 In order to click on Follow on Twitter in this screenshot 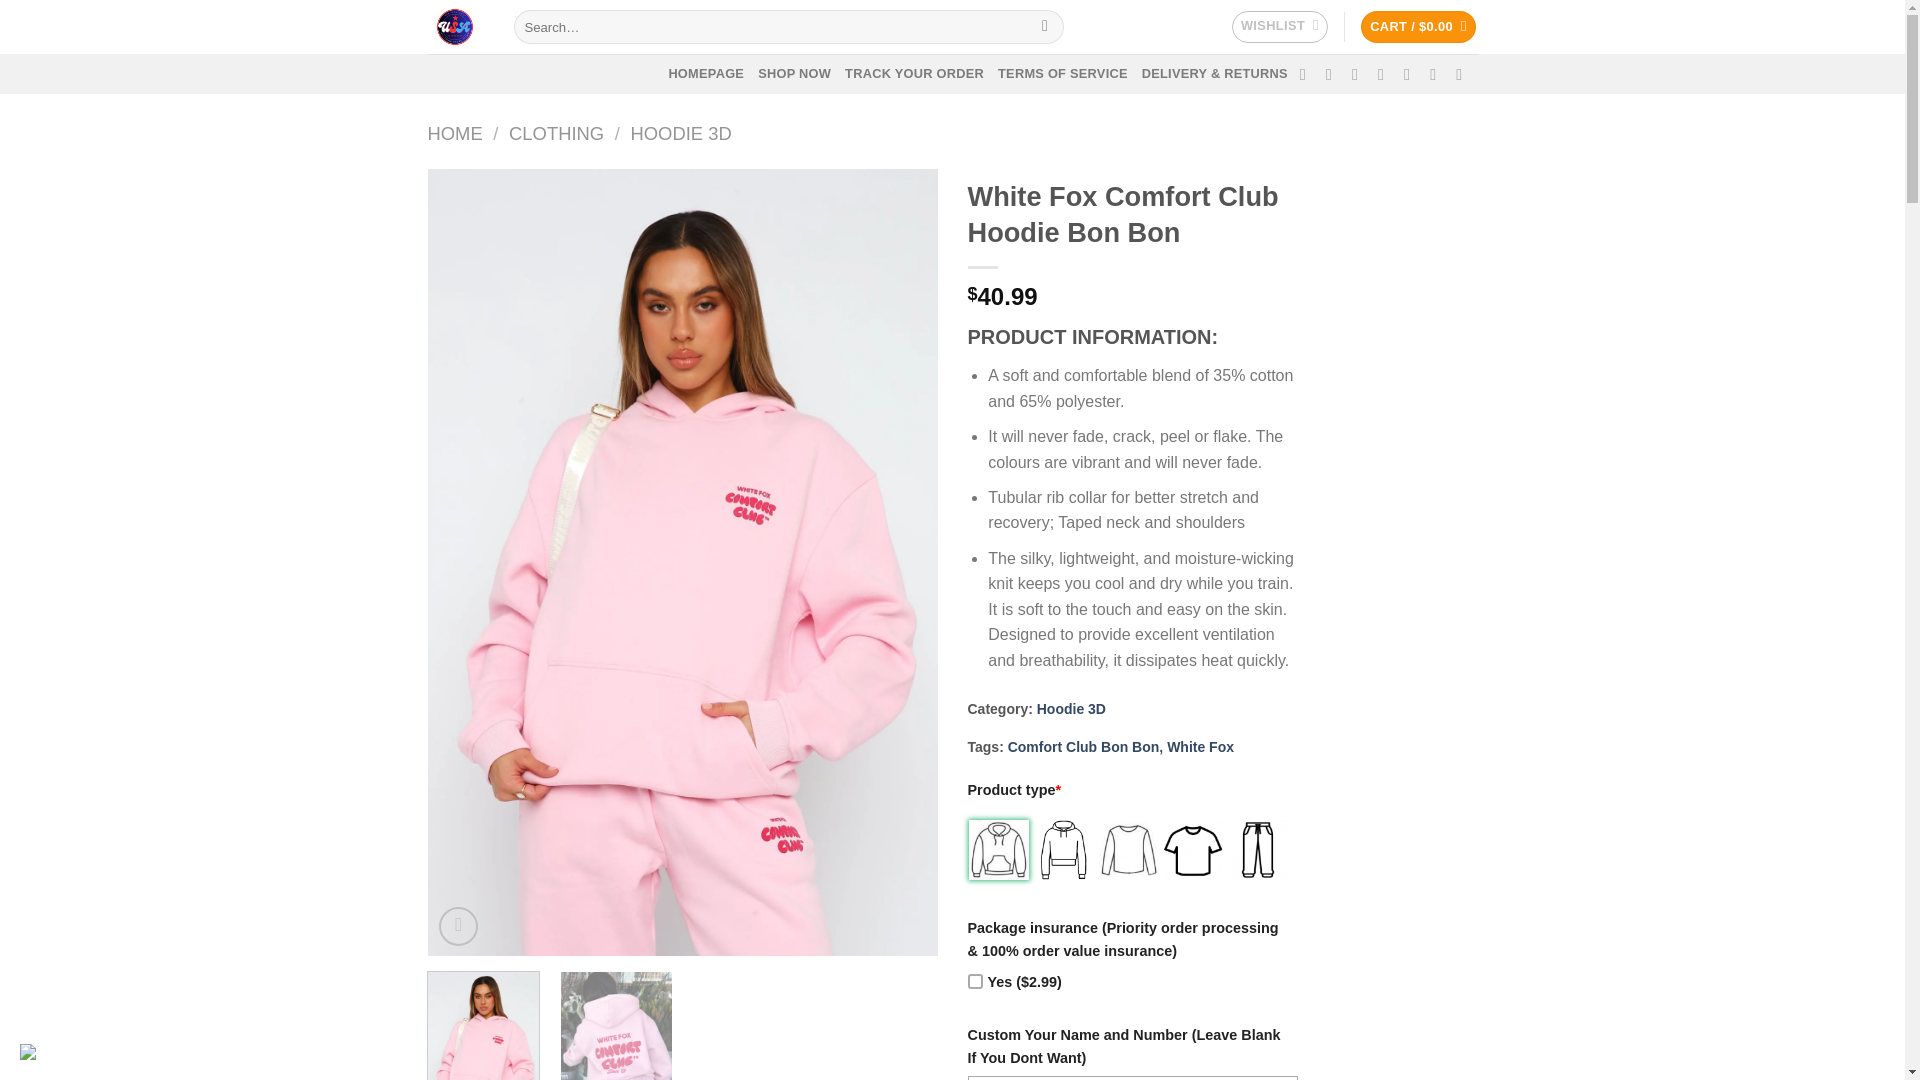, I will do `click(1359, 74)`.